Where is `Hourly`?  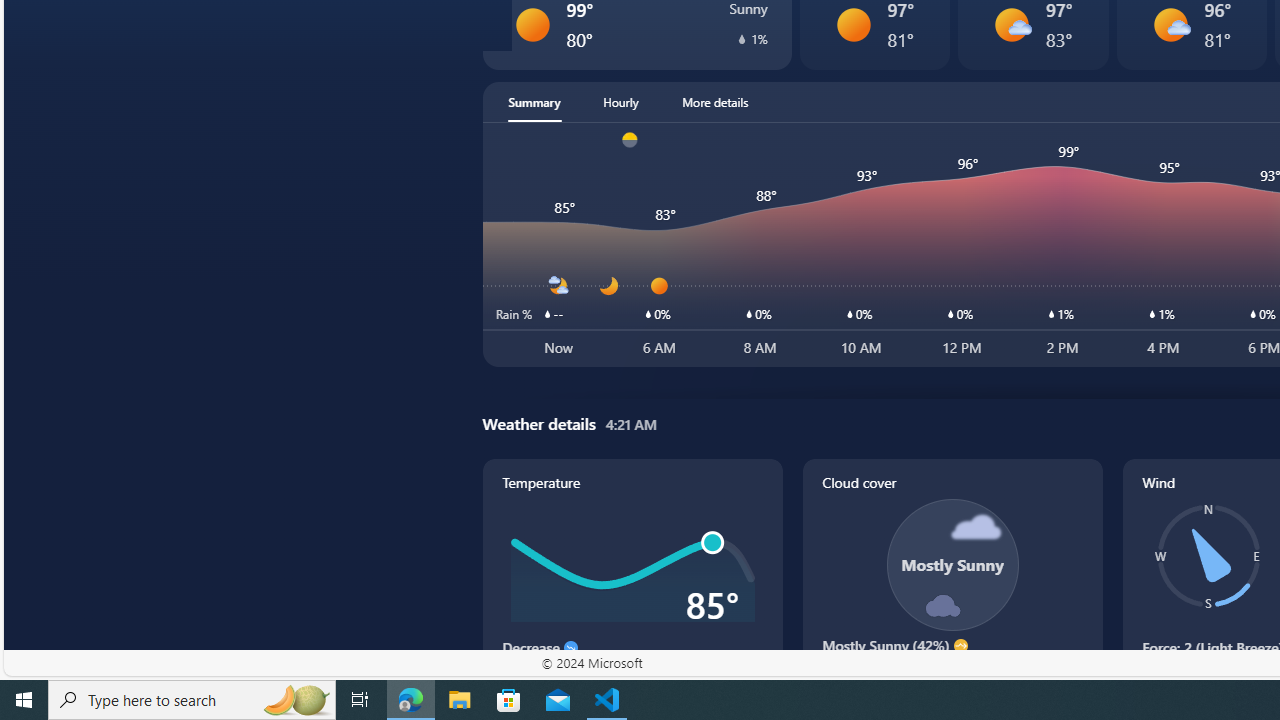
Hourly is located at coordinates (620, 102).